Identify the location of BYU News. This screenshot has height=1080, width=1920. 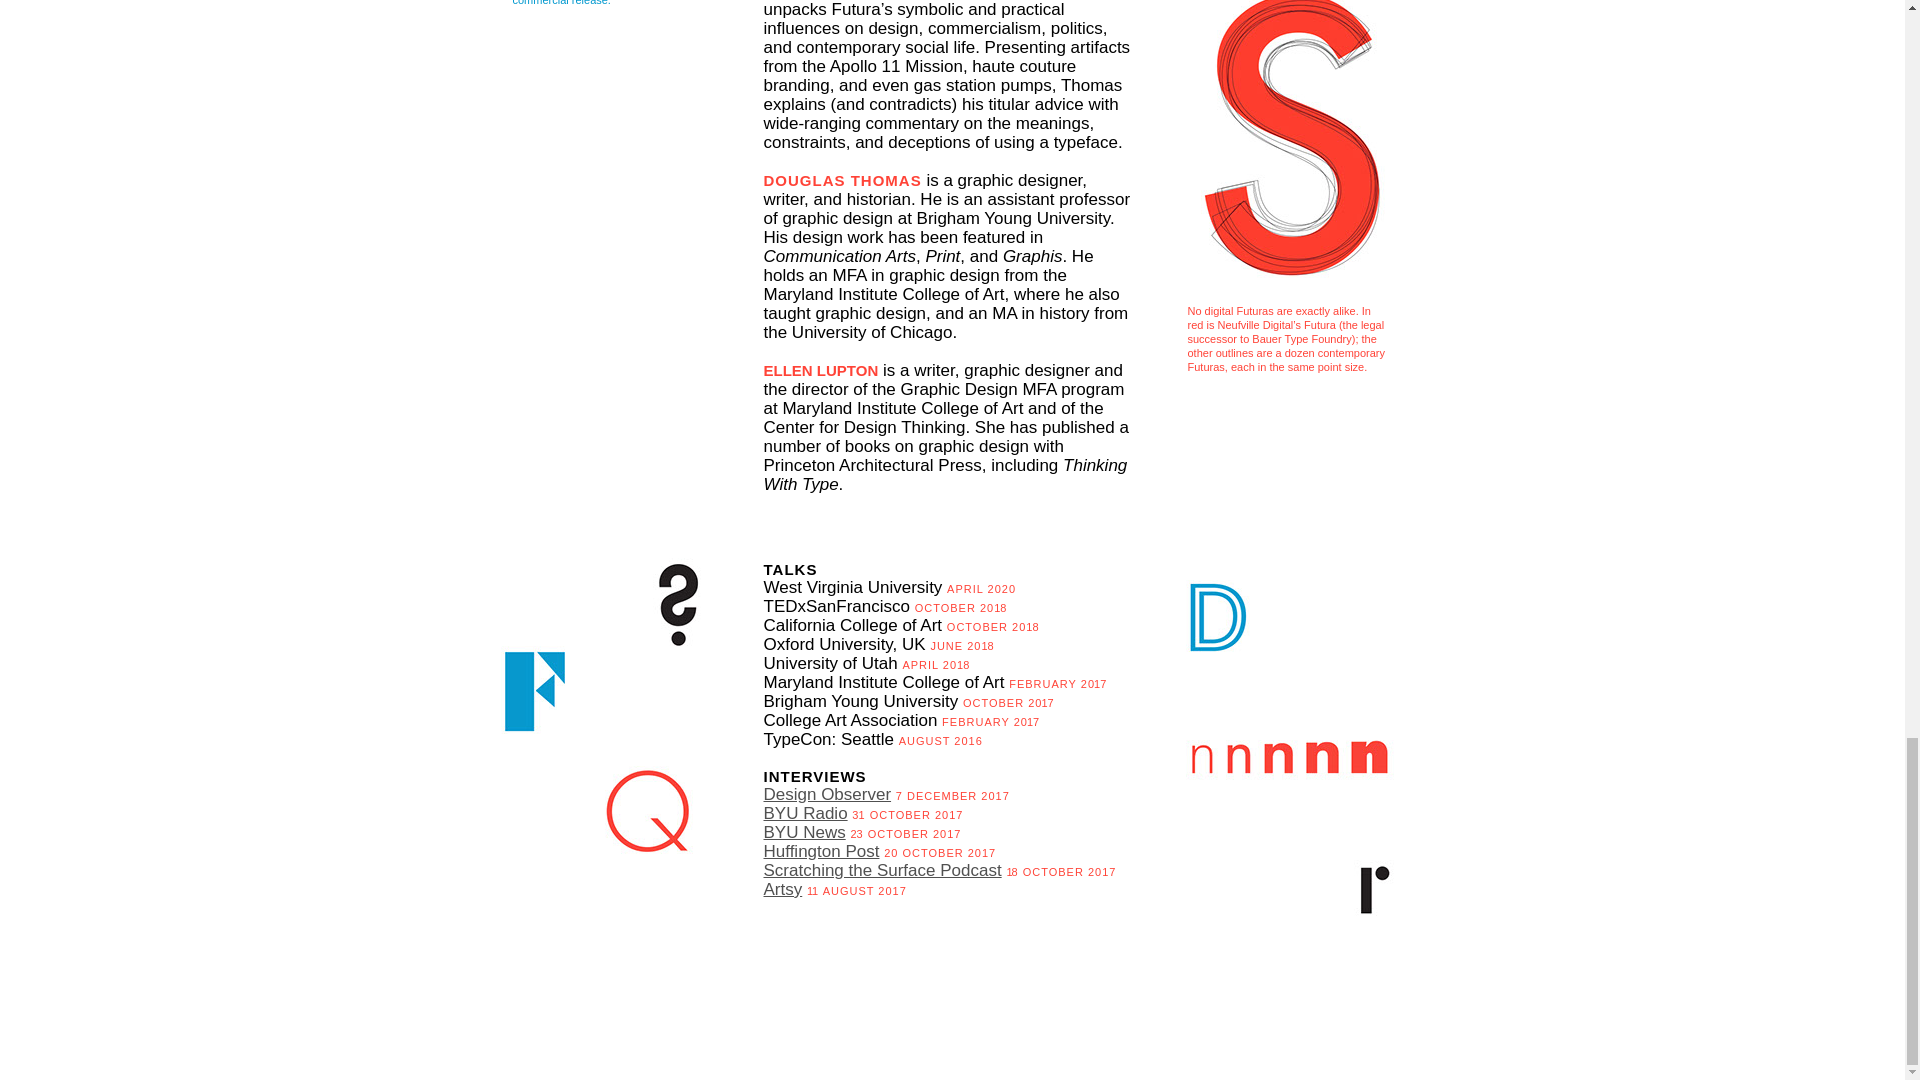
(805, 832).